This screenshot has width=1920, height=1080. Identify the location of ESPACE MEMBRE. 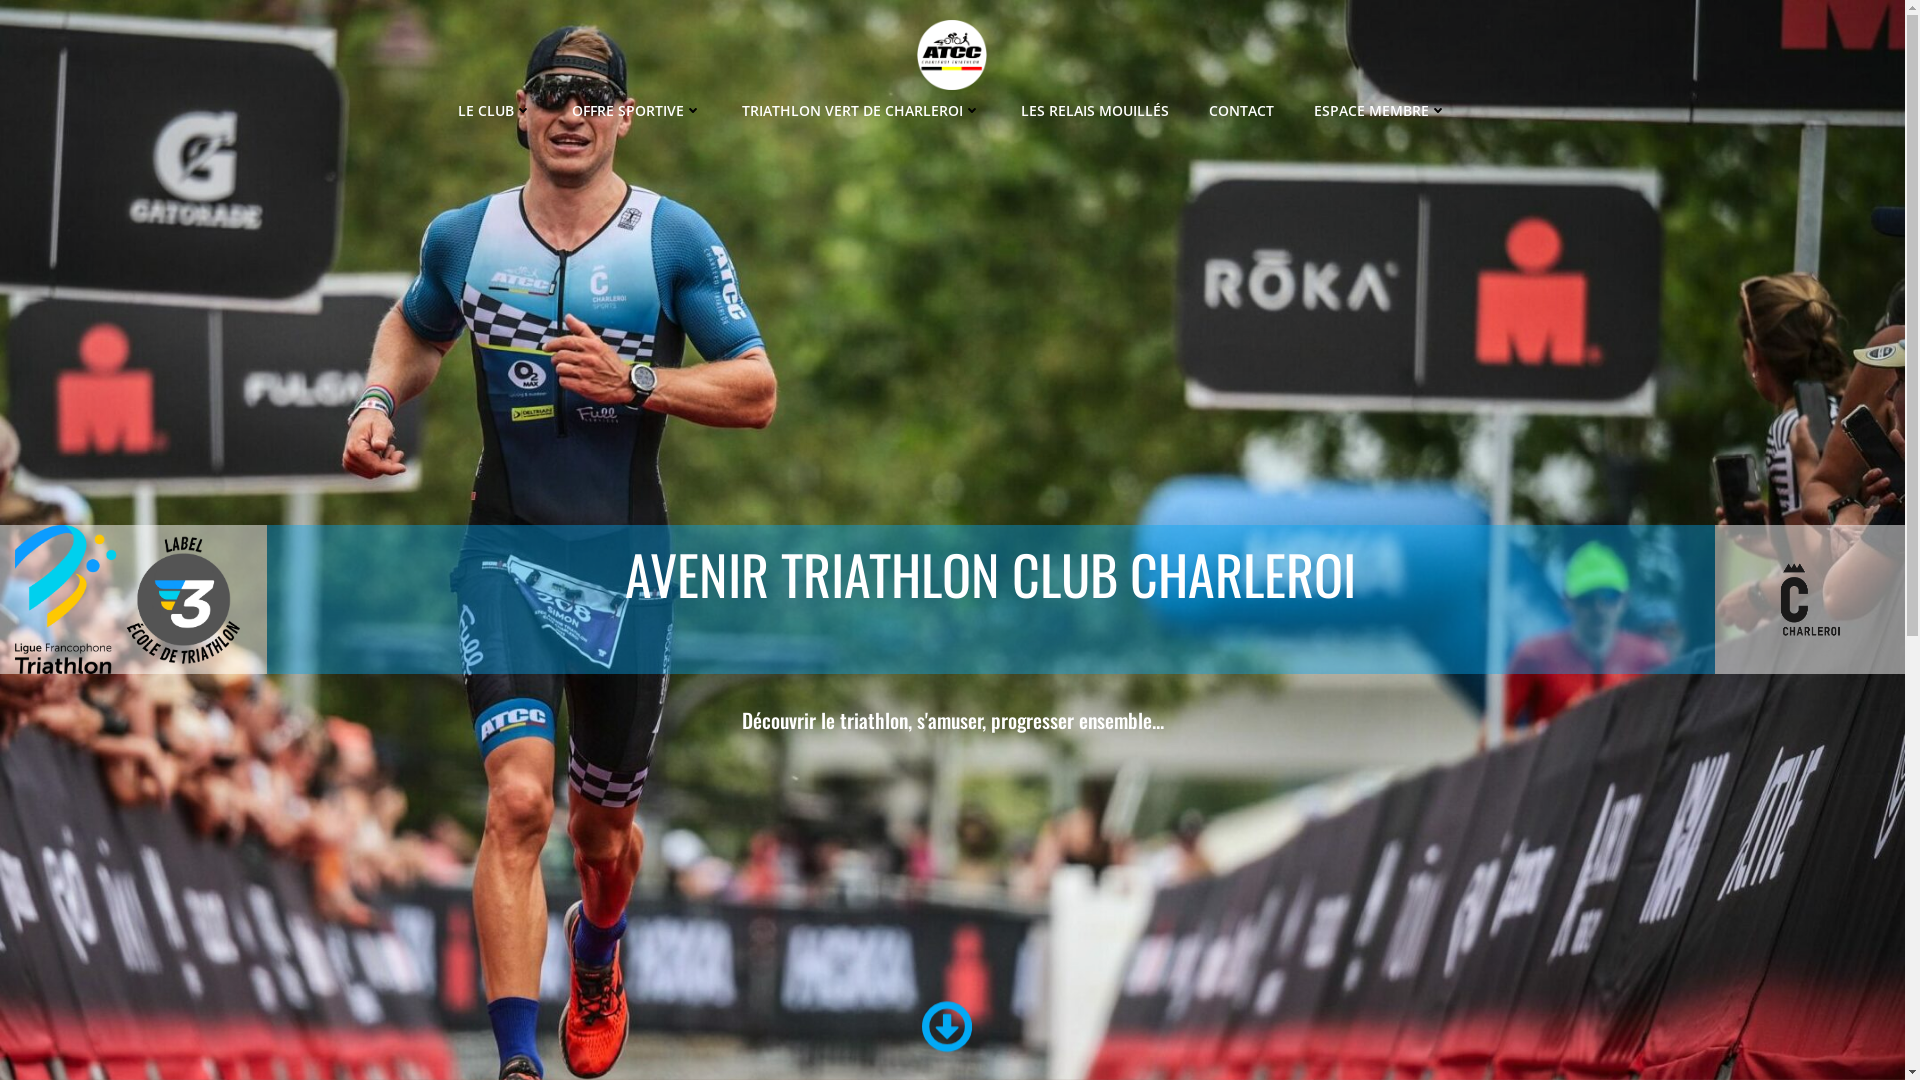
(1380, 110).